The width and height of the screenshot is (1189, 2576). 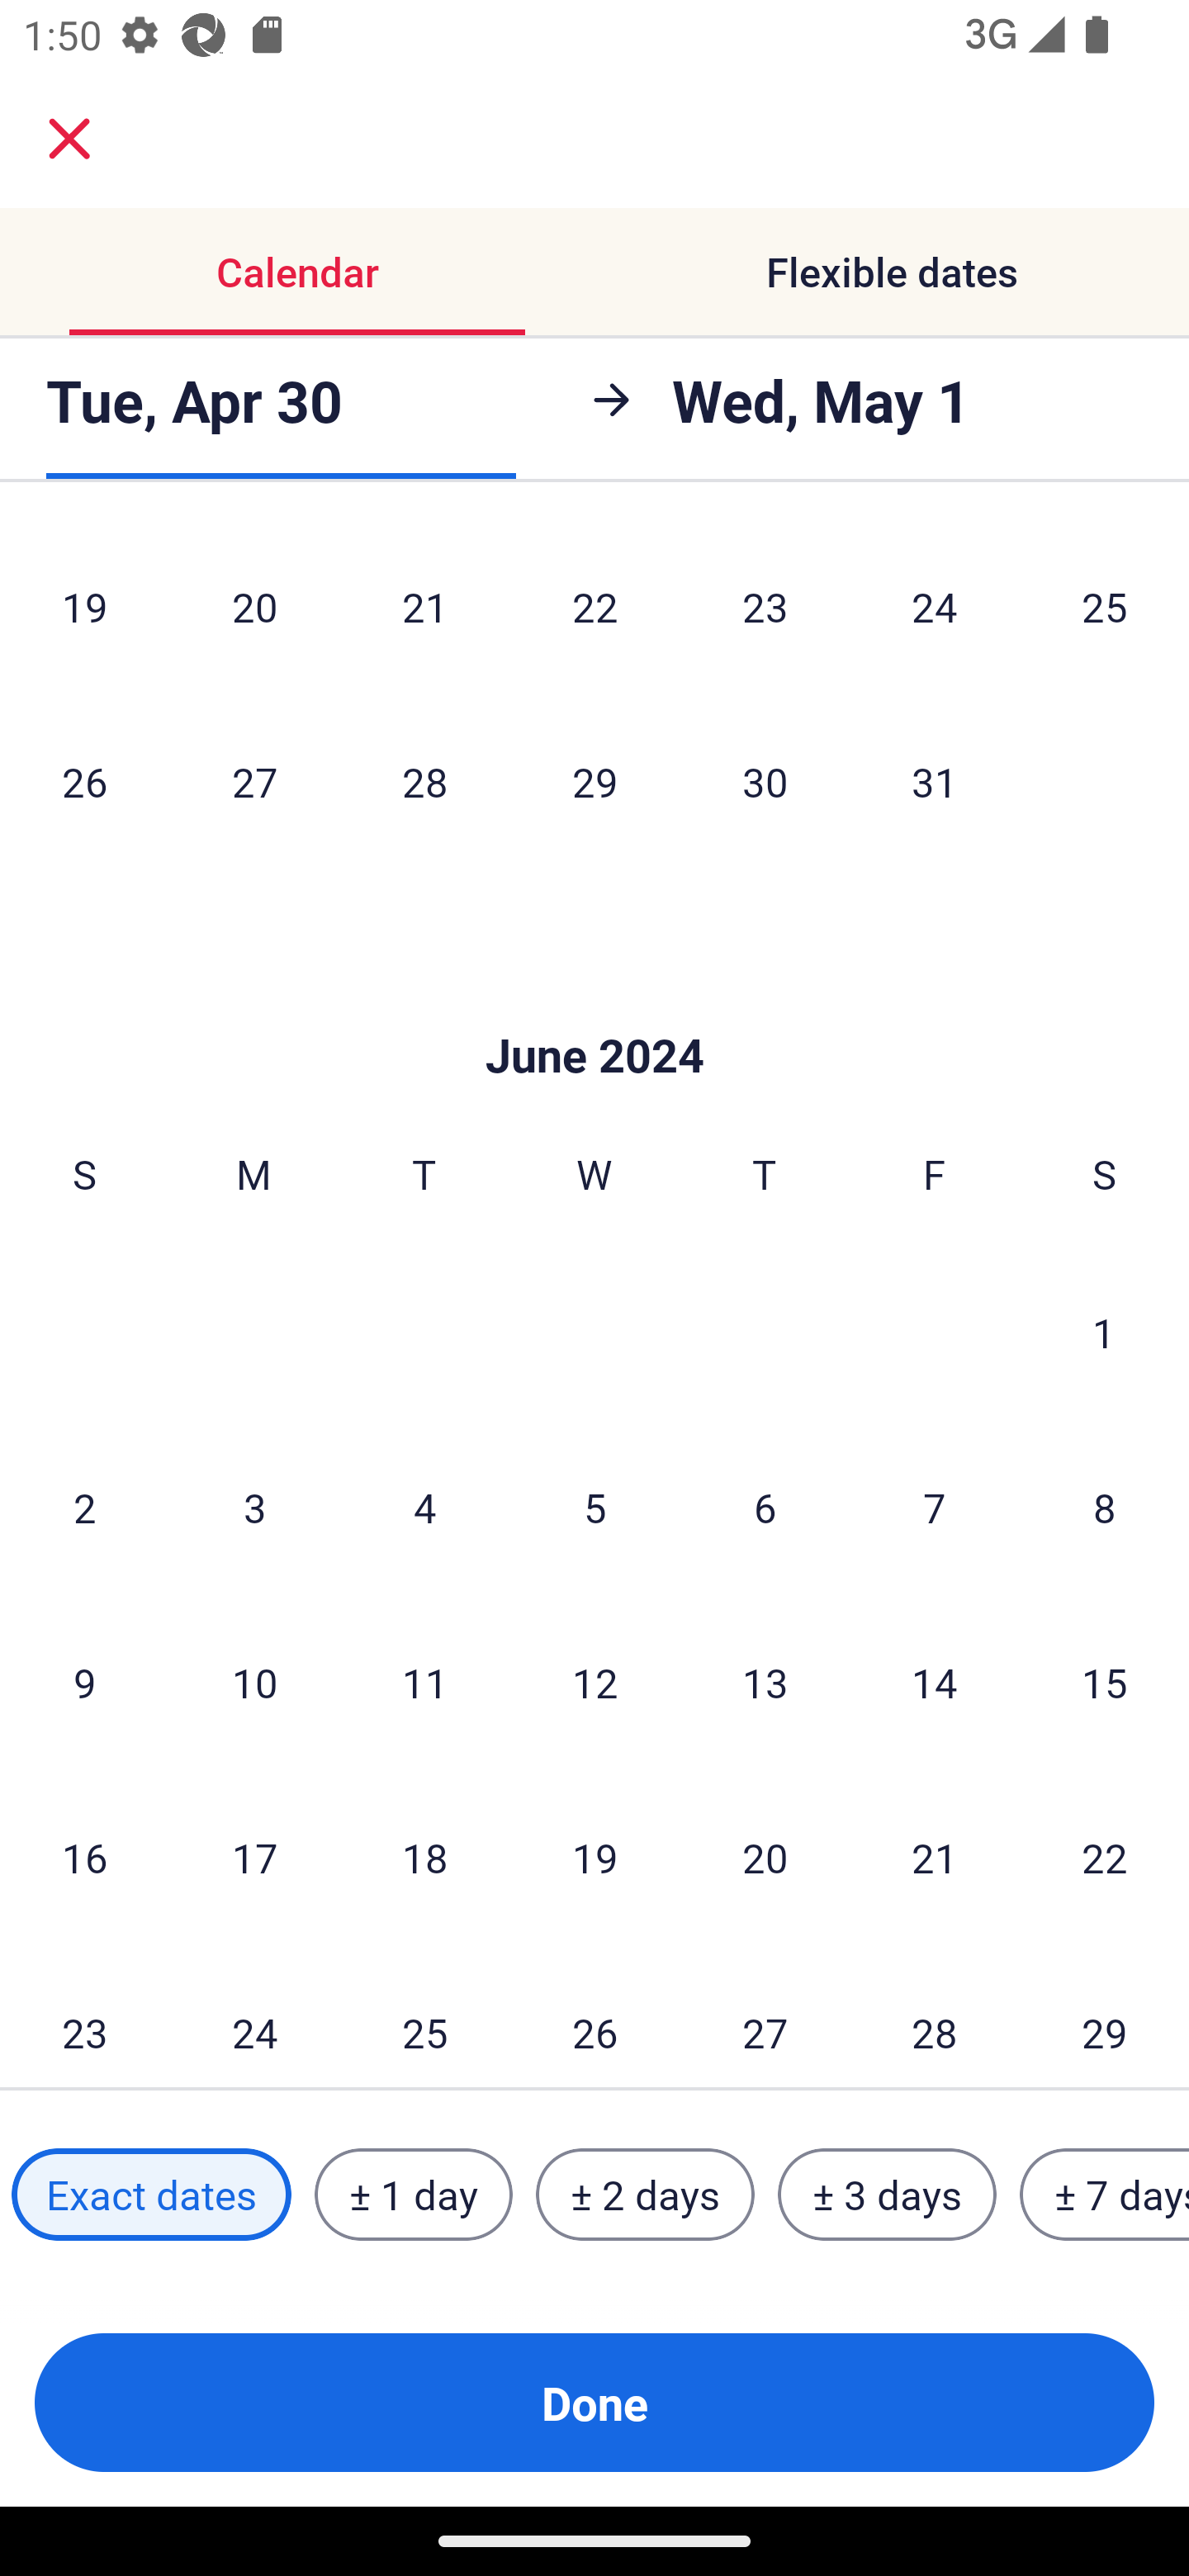 What do you see at coordinates (151, 2195) in the screenshot?
I see `Exact dates` at bounding box center [151, 2195].